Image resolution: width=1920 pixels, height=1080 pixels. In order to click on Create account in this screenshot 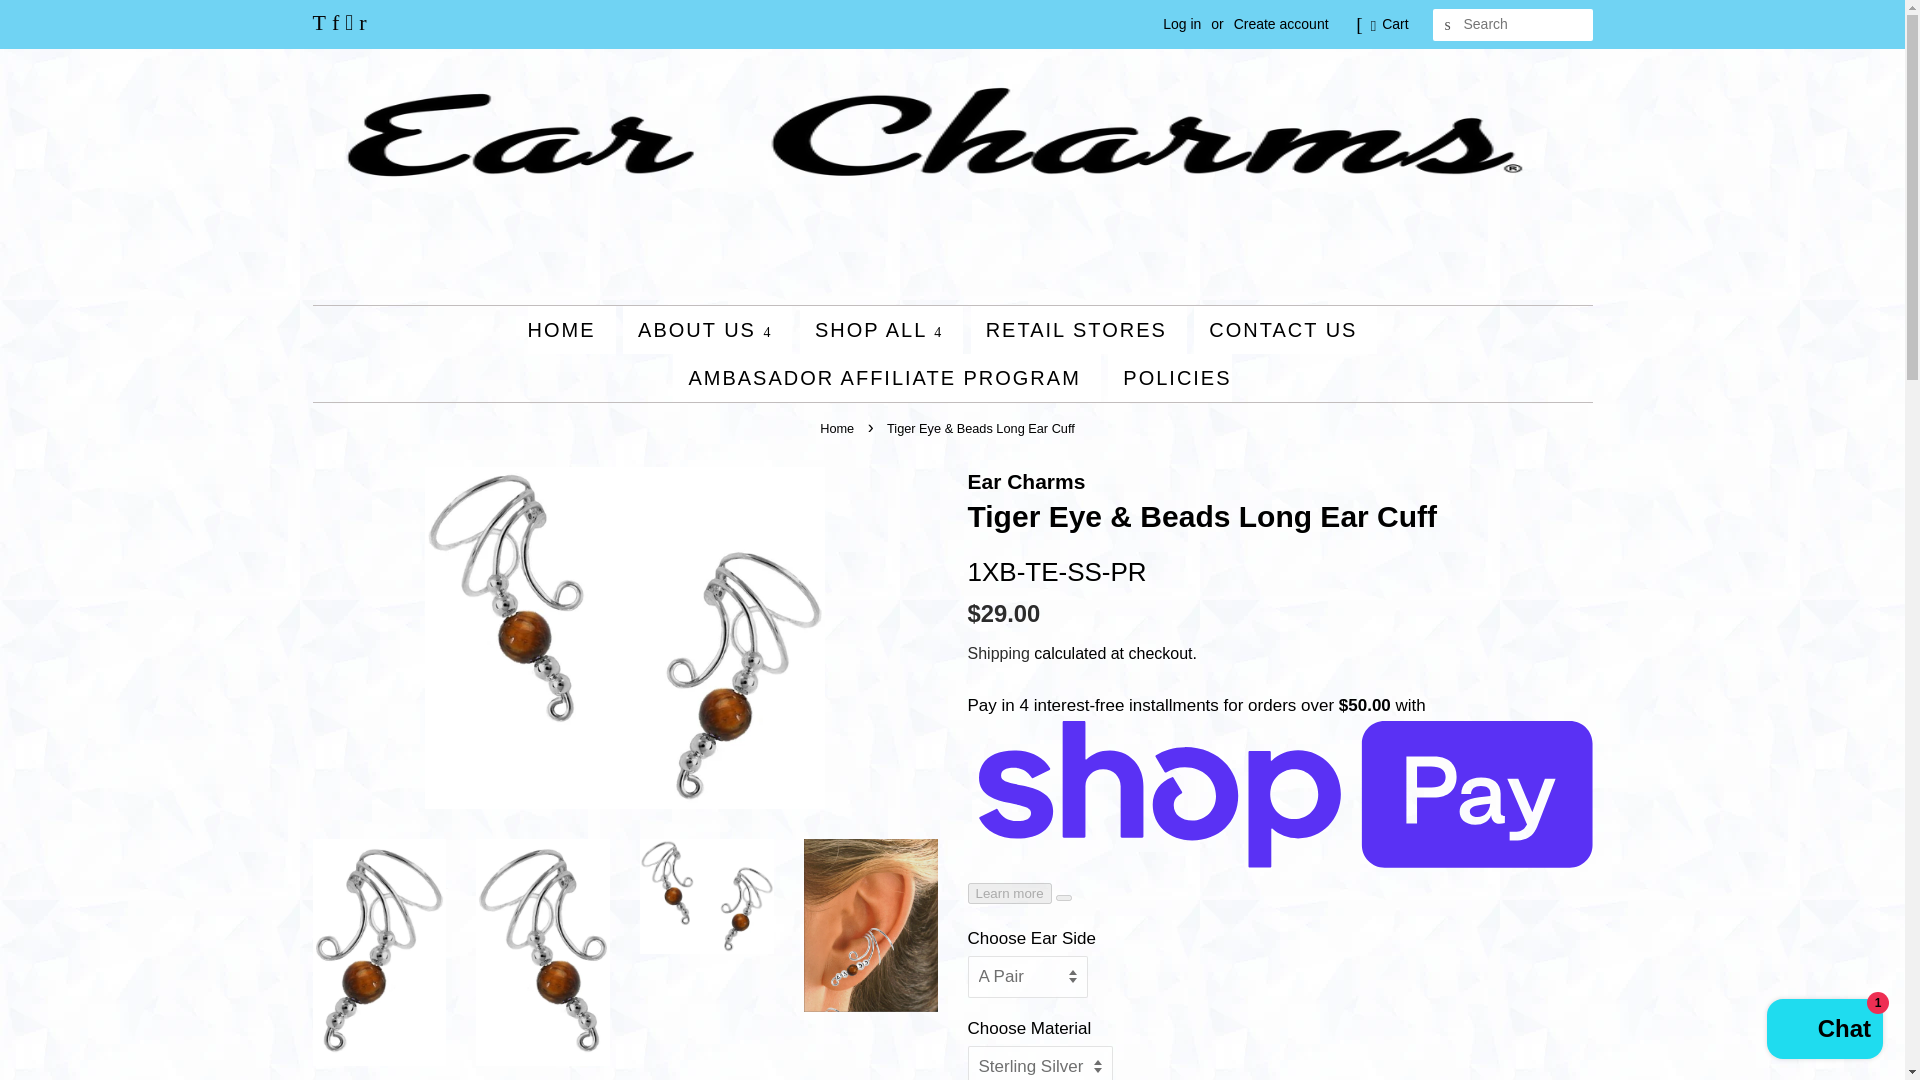, I will do `click(1281, 24)`.